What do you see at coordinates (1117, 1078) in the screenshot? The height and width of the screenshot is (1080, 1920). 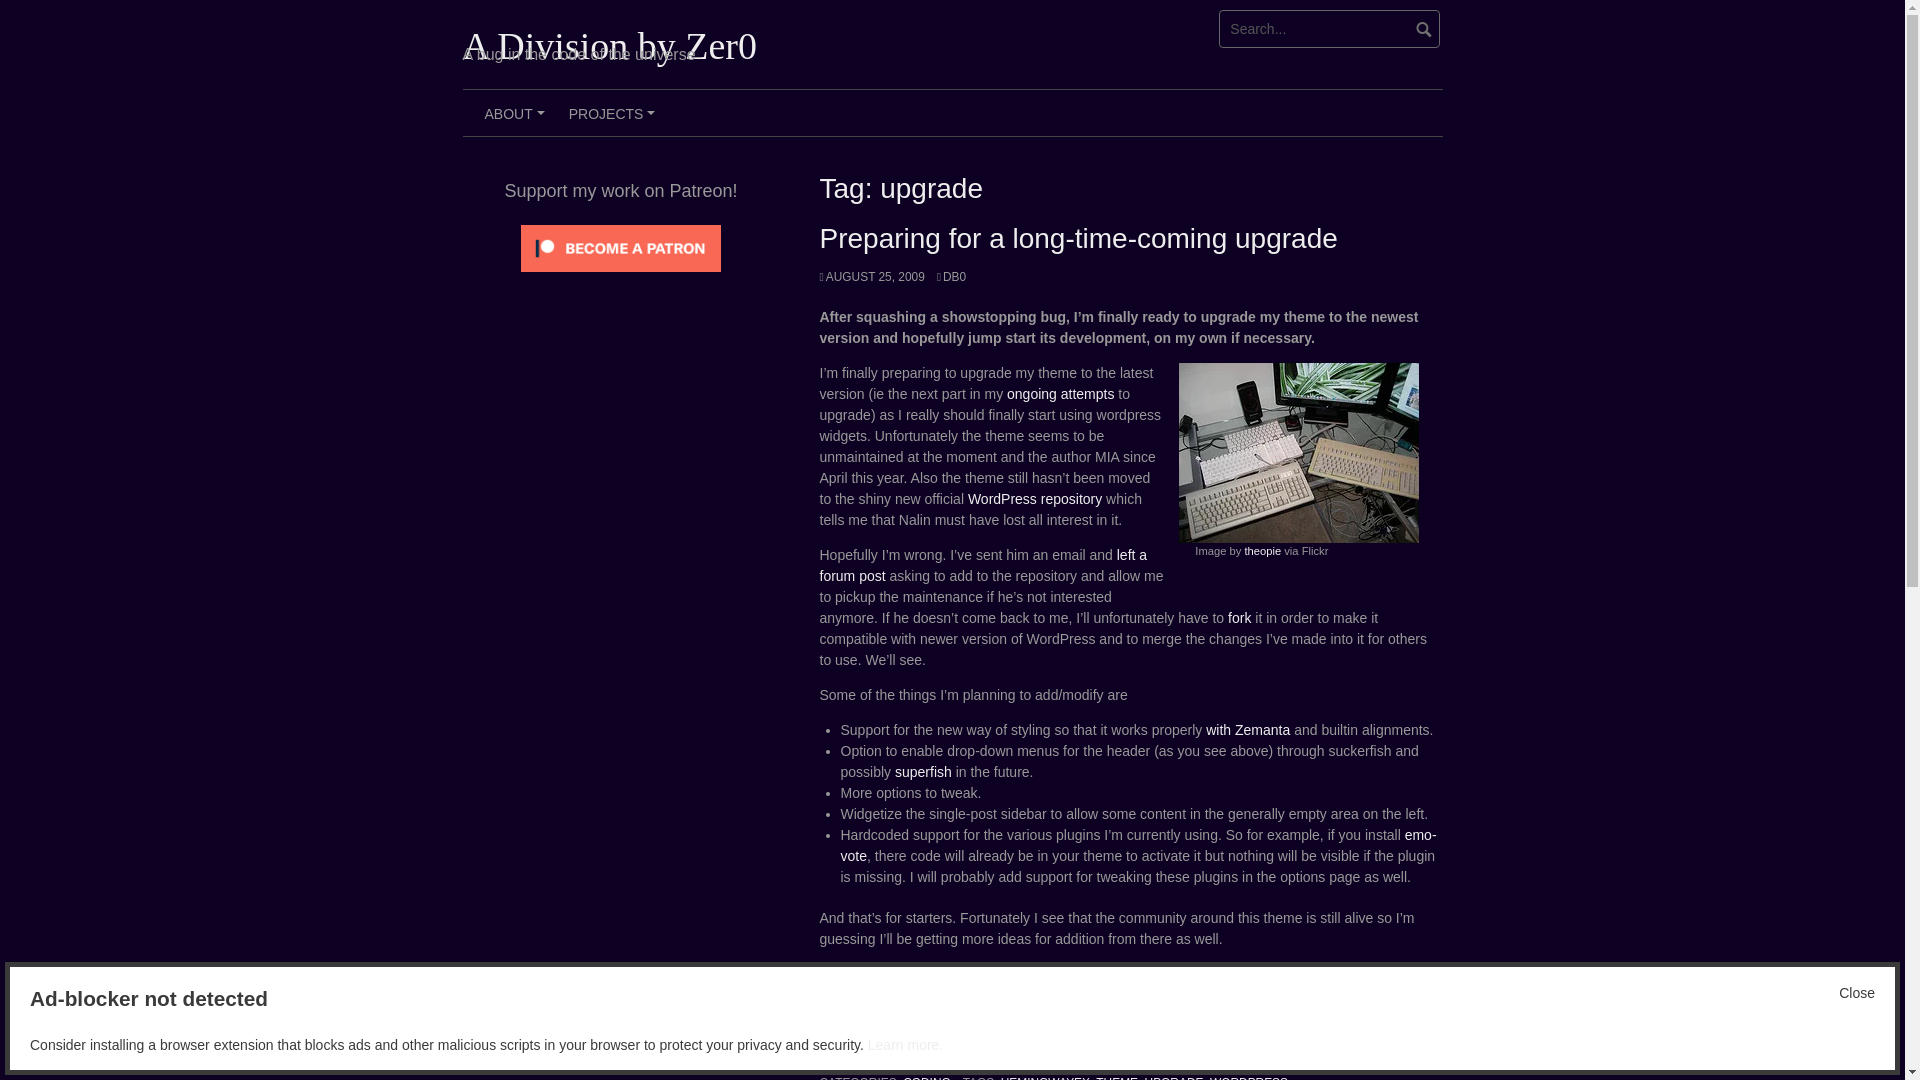 I see `THEME` at bounding box center [1117, 1078].